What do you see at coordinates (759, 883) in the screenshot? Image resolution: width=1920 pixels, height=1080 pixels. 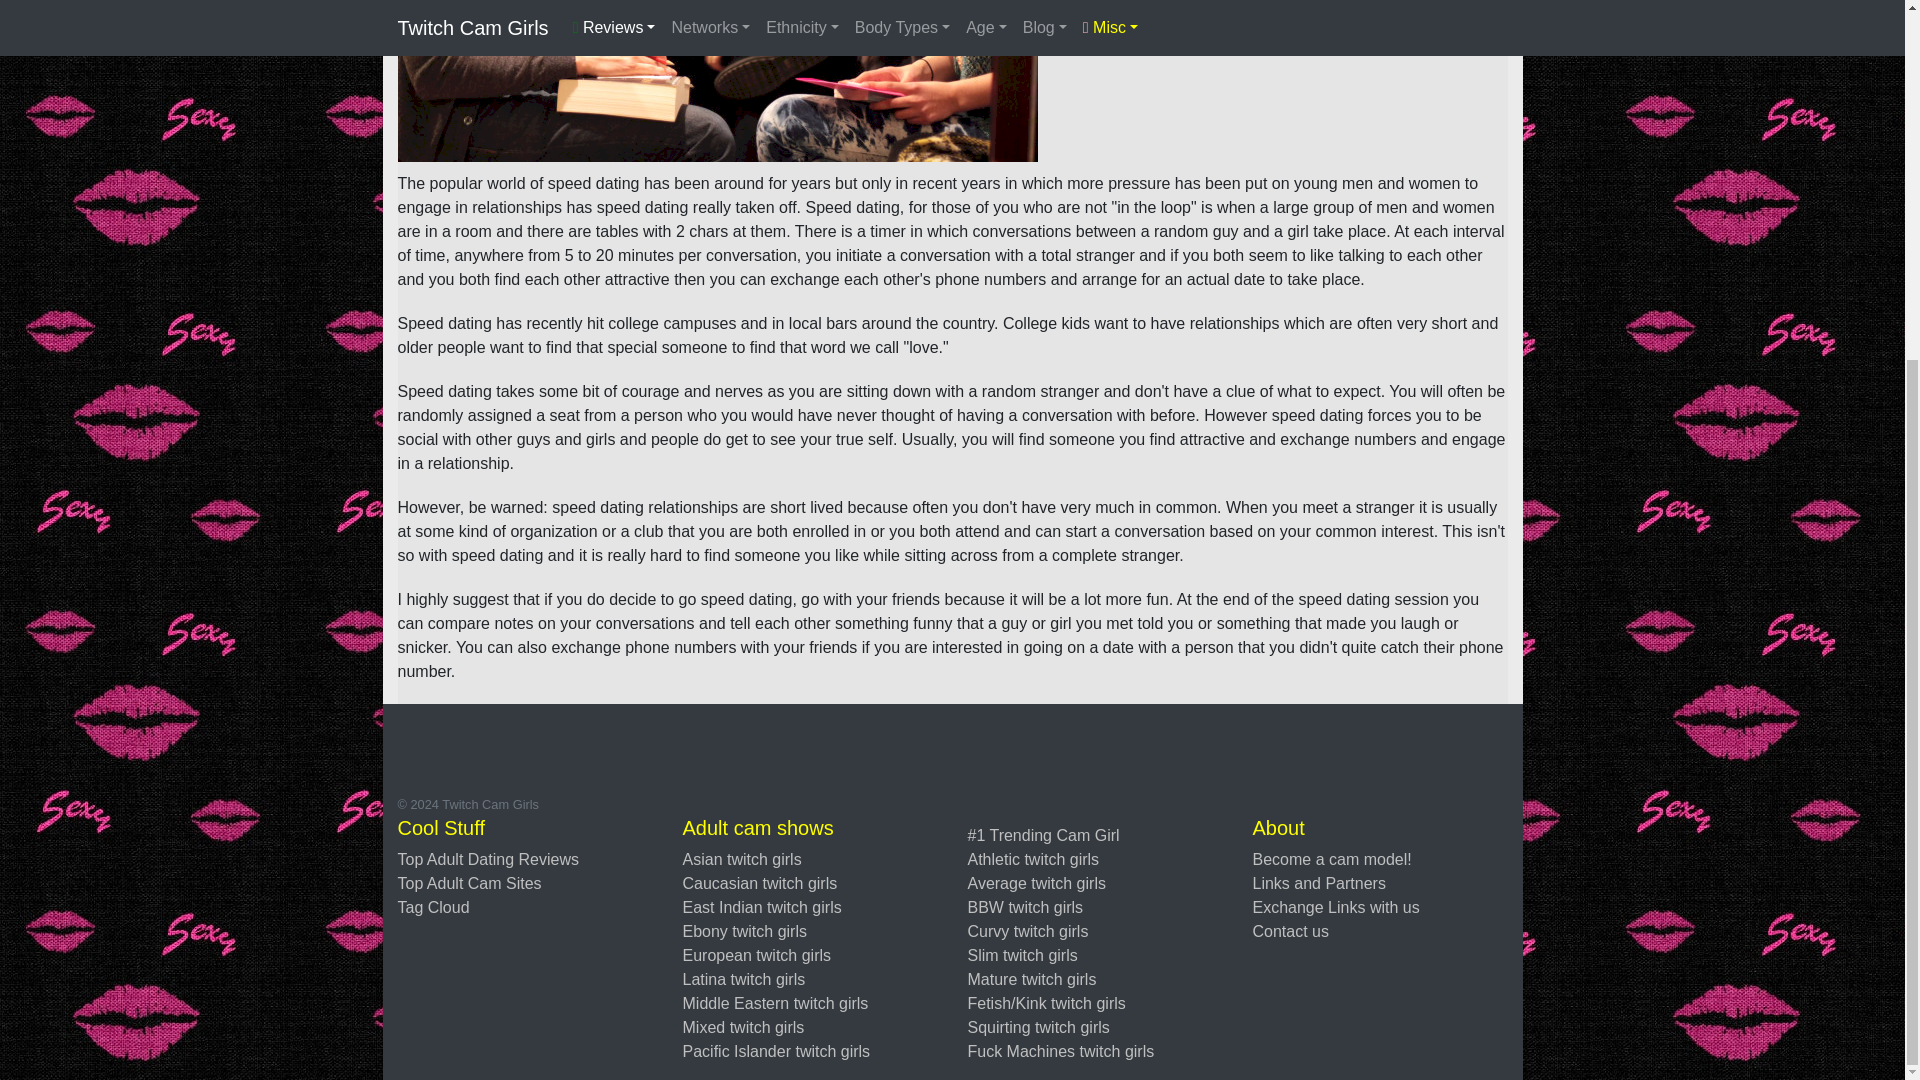 I see `Browse caucasian twitch girls on Twitch Cam Girls` at bounding box center [759, 883].